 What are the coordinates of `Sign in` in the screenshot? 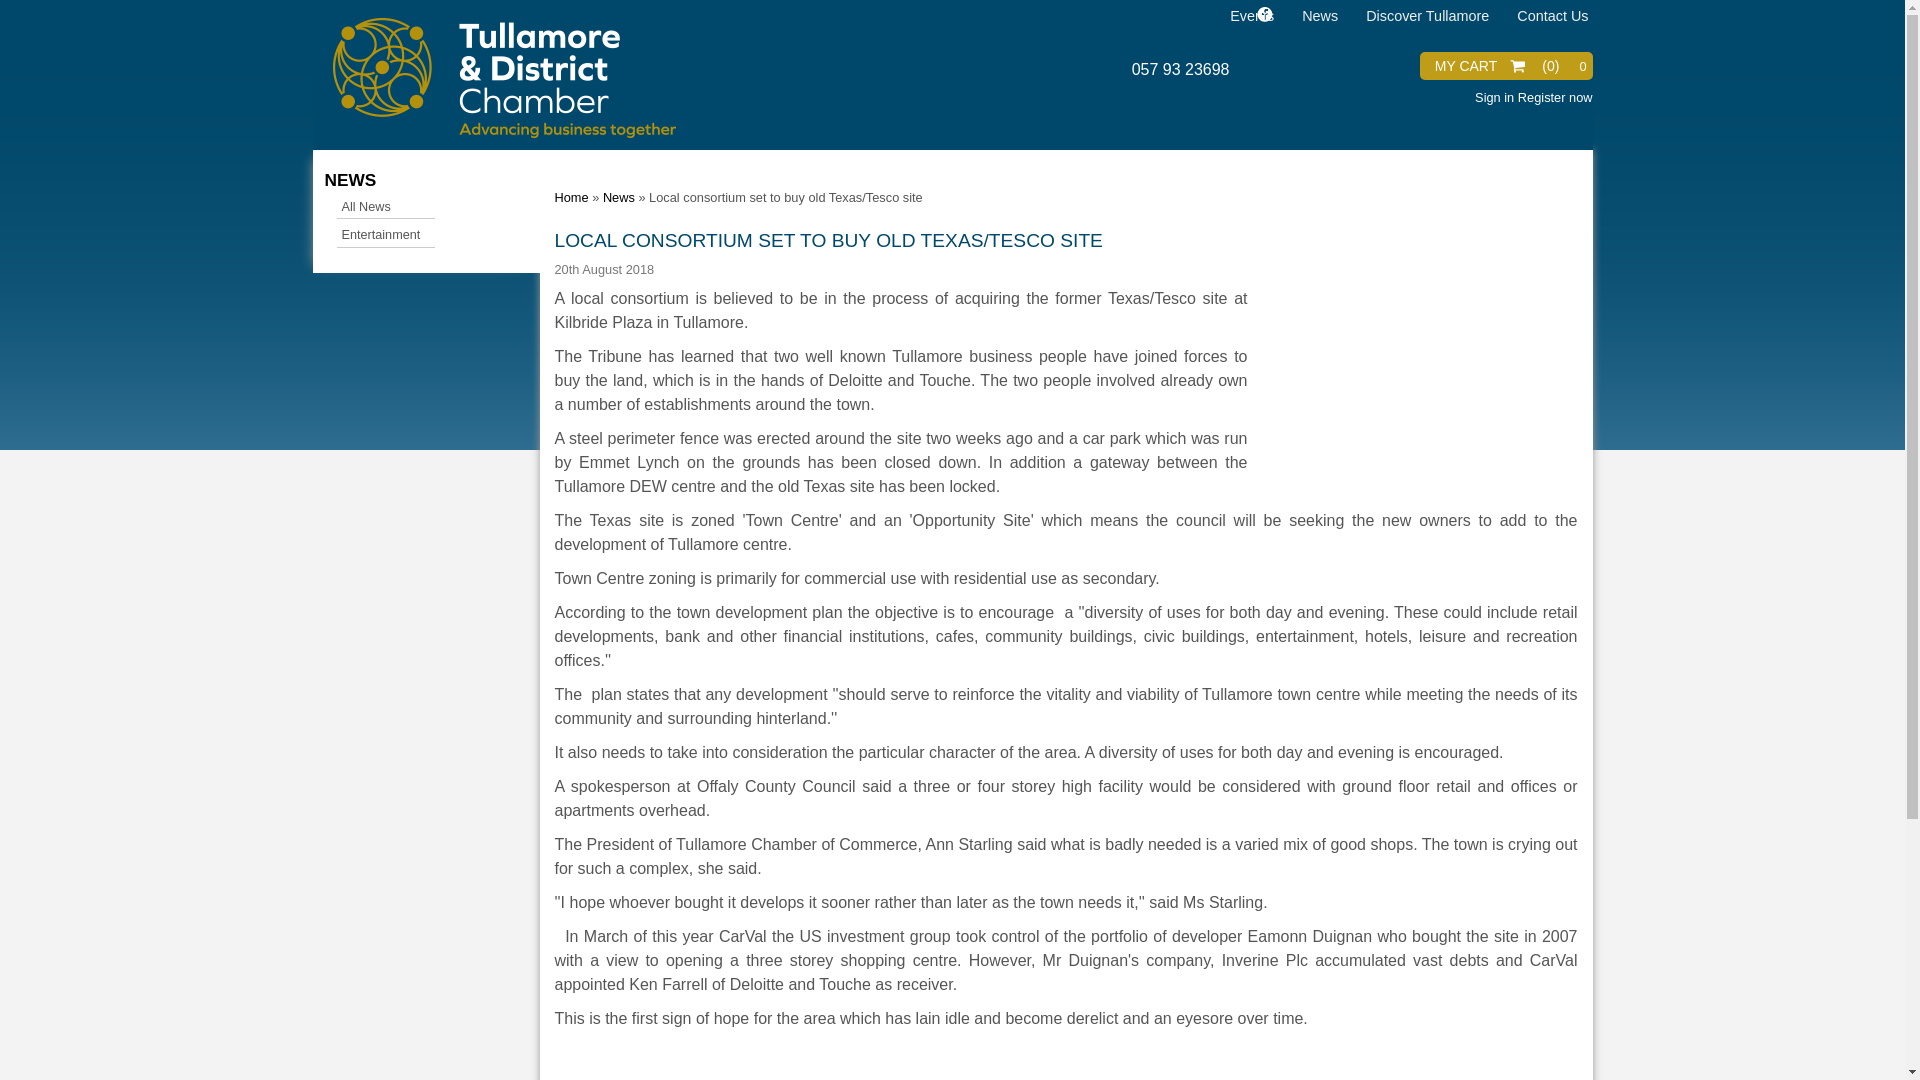 It's located at (1494, 96).